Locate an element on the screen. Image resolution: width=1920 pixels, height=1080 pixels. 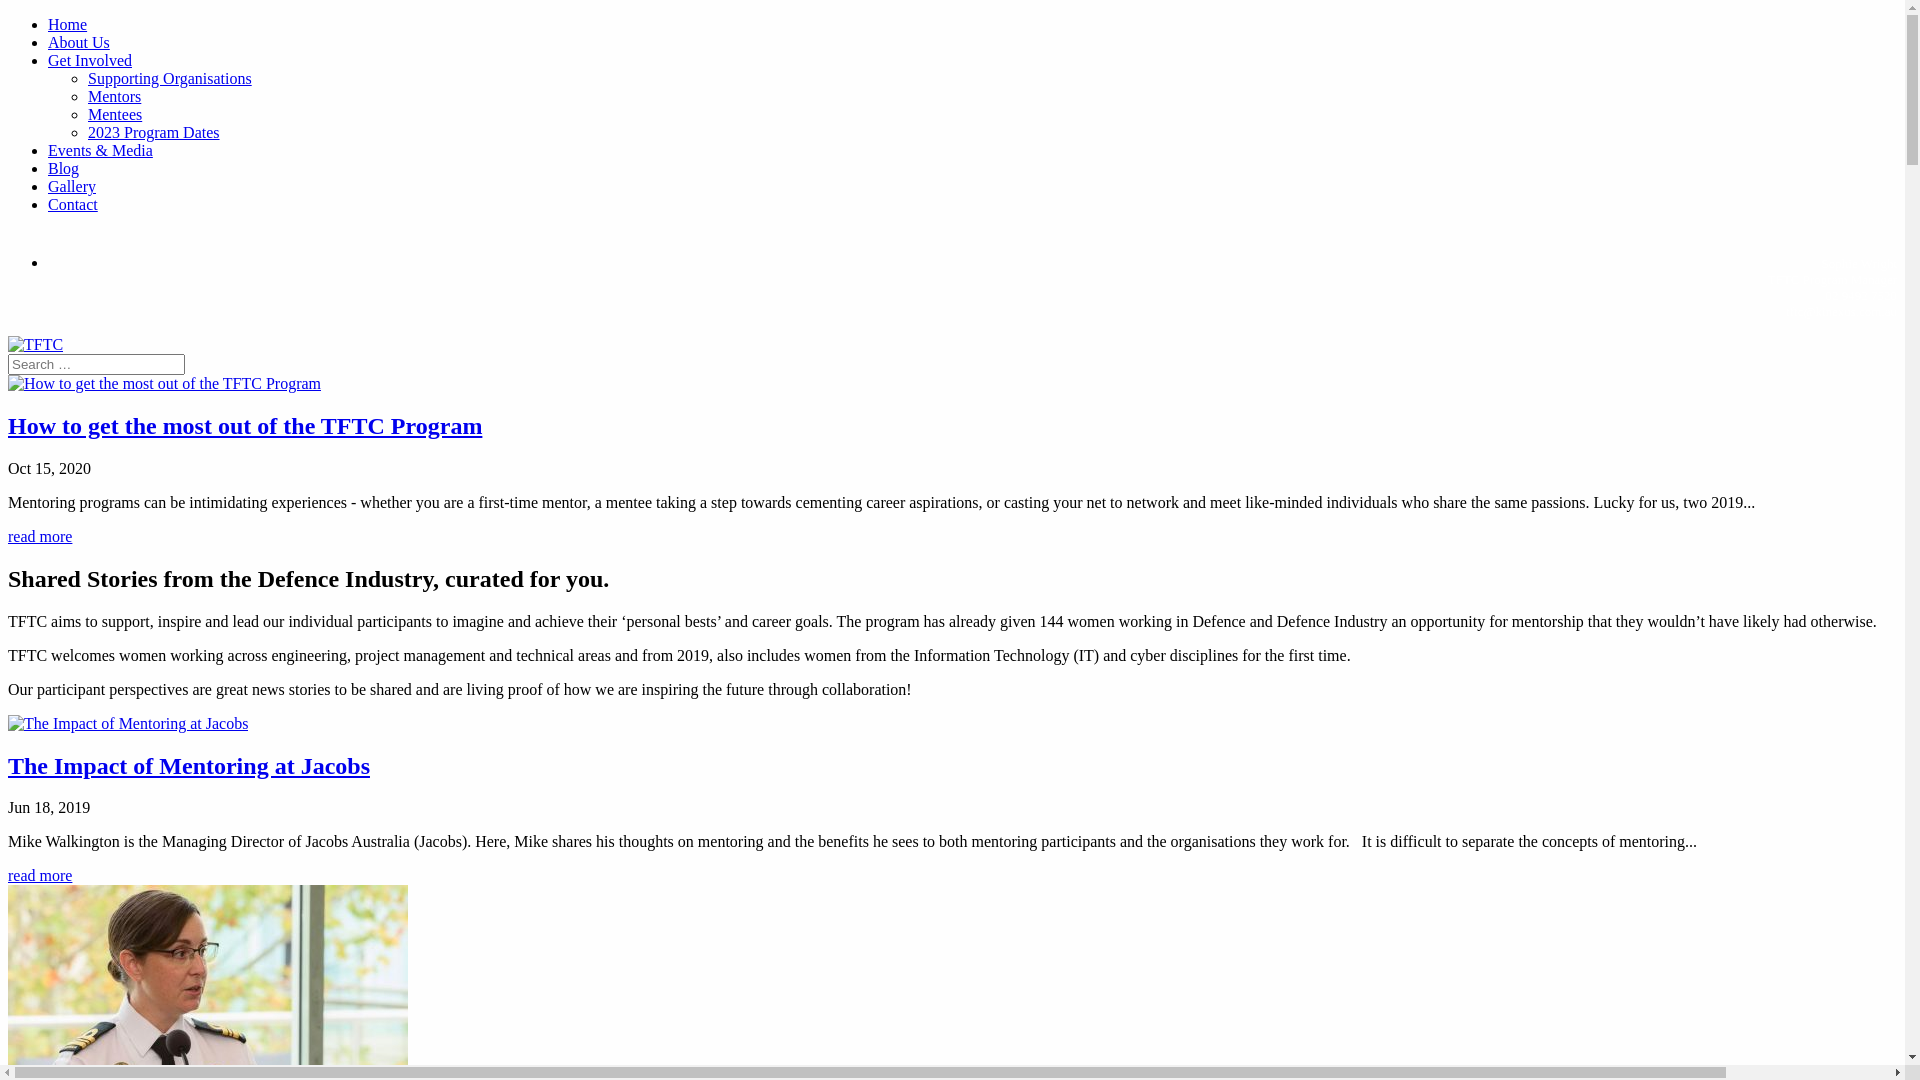
read more is located at coordinates (40, 876).